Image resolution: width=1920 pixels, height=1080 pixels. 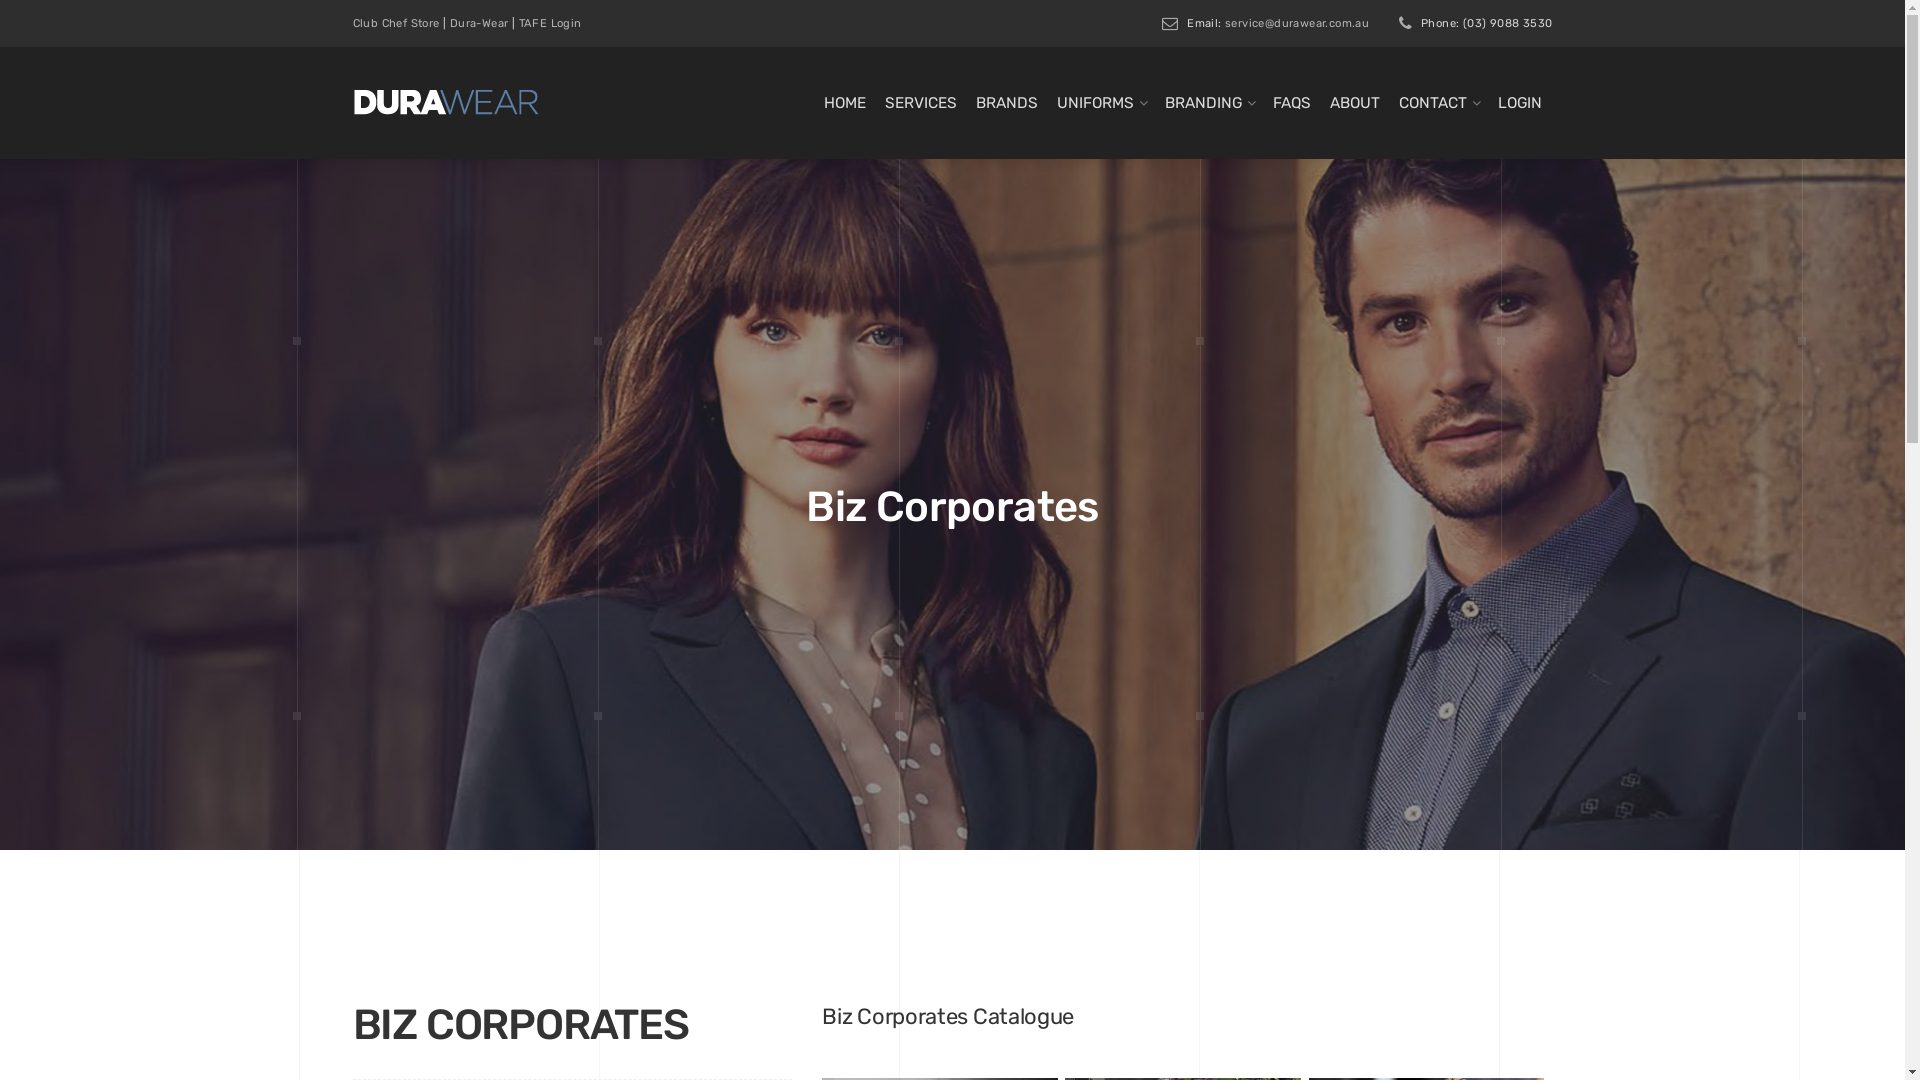 I want to click on FAQS, so click(x=1291, y=103).